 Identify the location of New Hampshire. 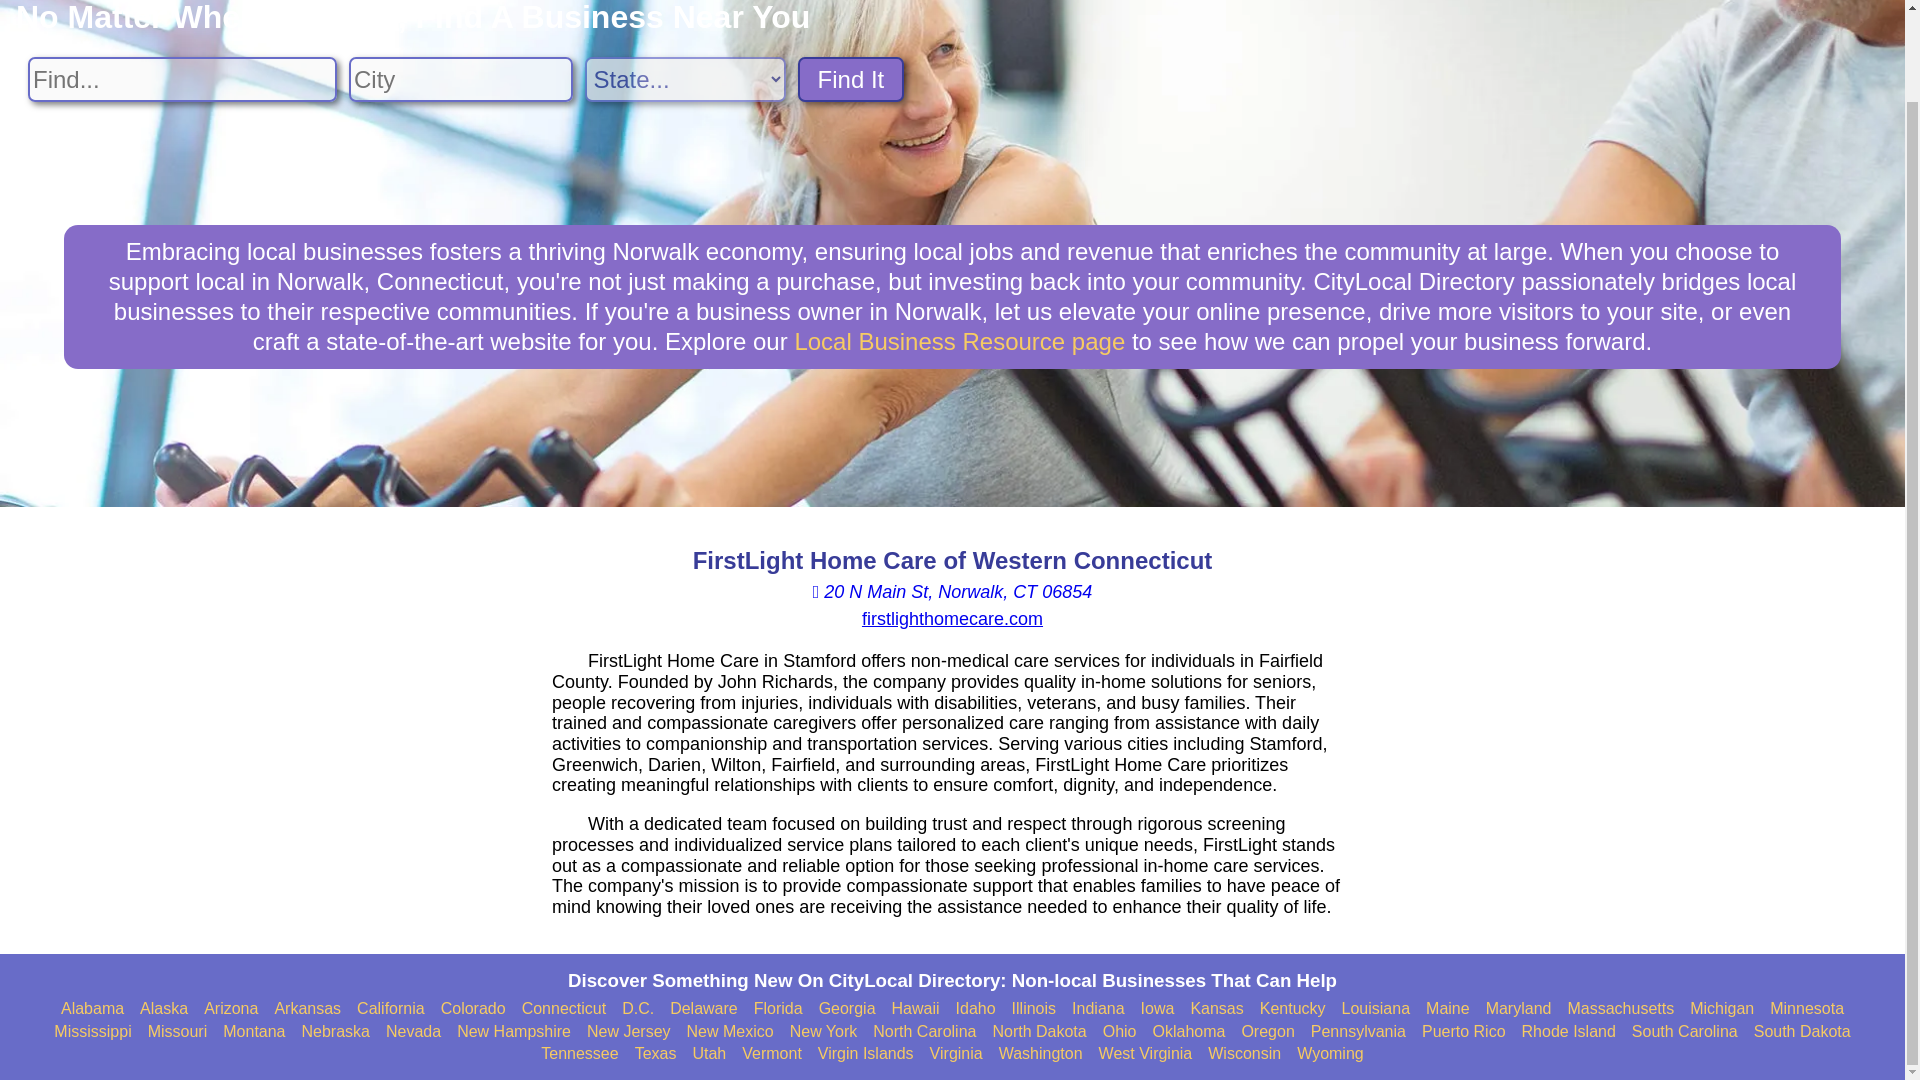
(513, 1032).